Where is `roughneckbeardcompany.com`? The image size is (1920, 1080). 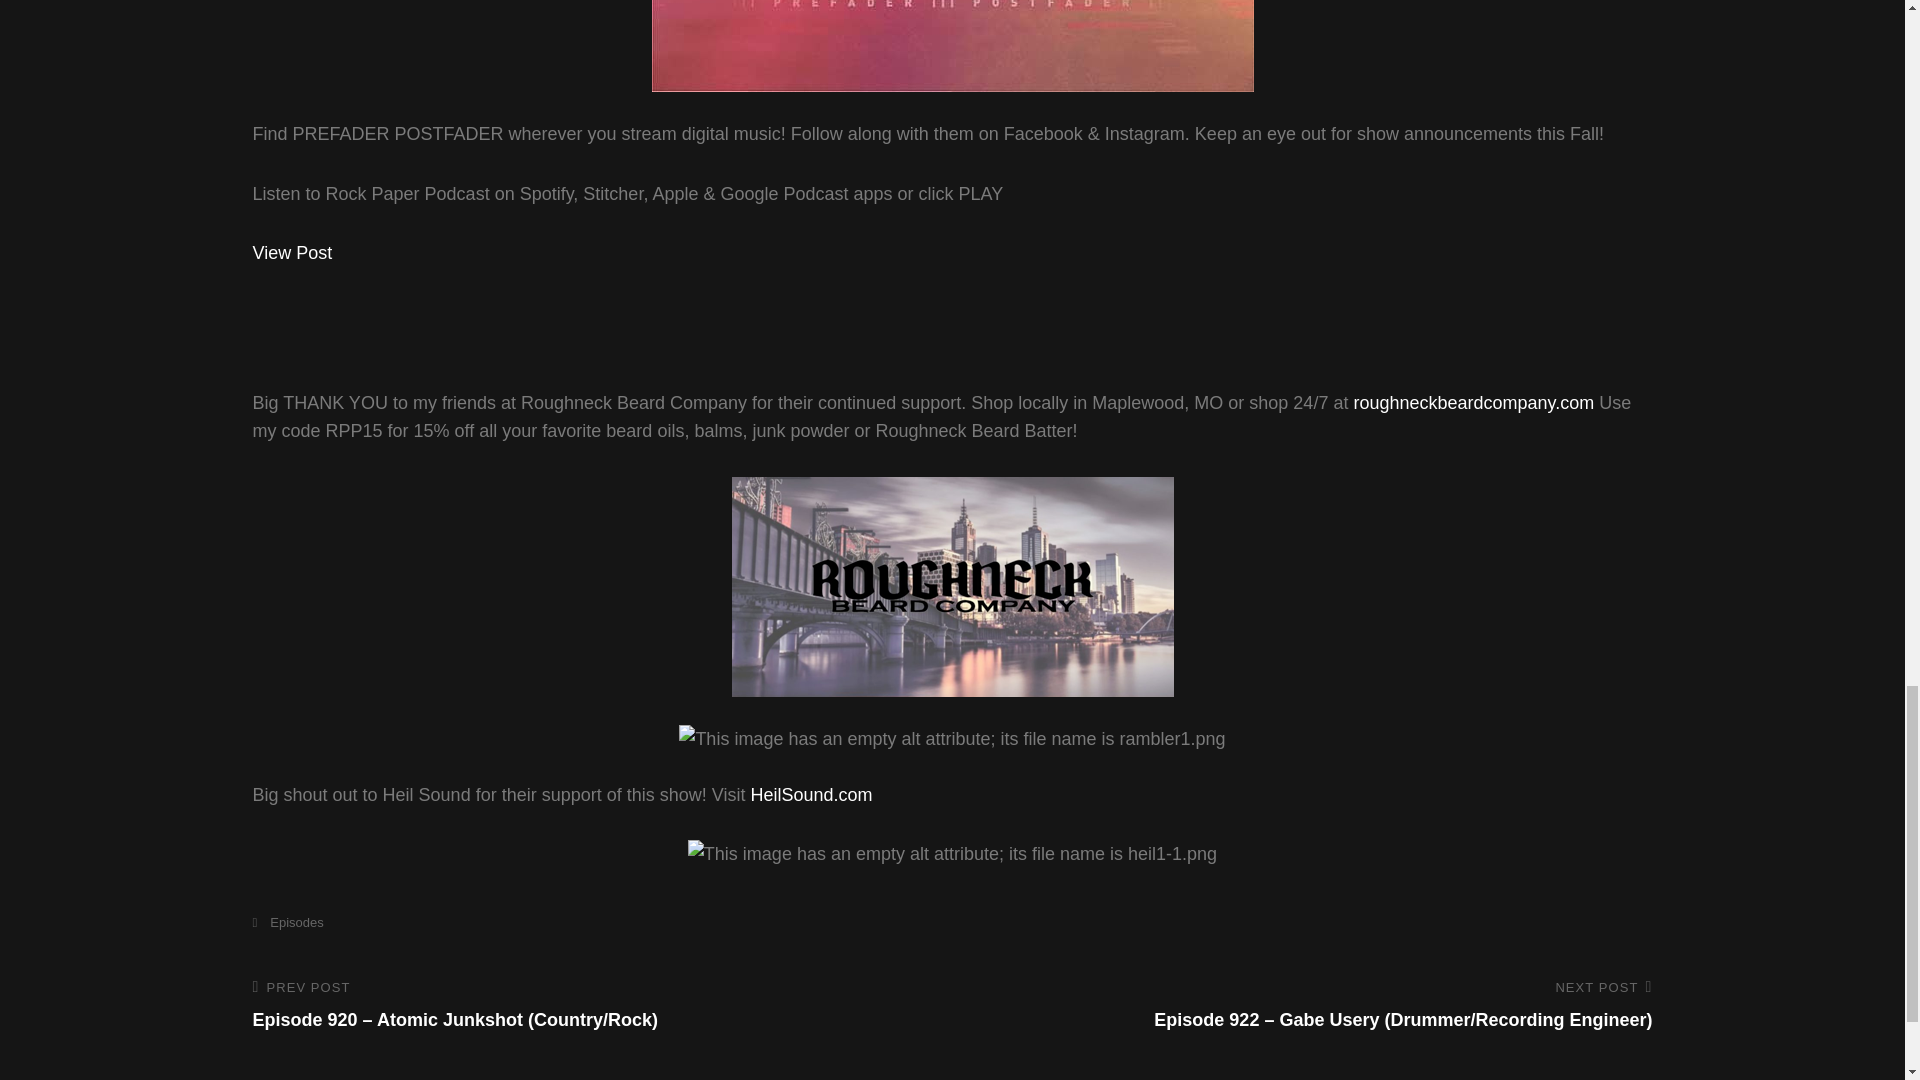
roughneckbeardcompany.com is located at coordinates (1473, 402).